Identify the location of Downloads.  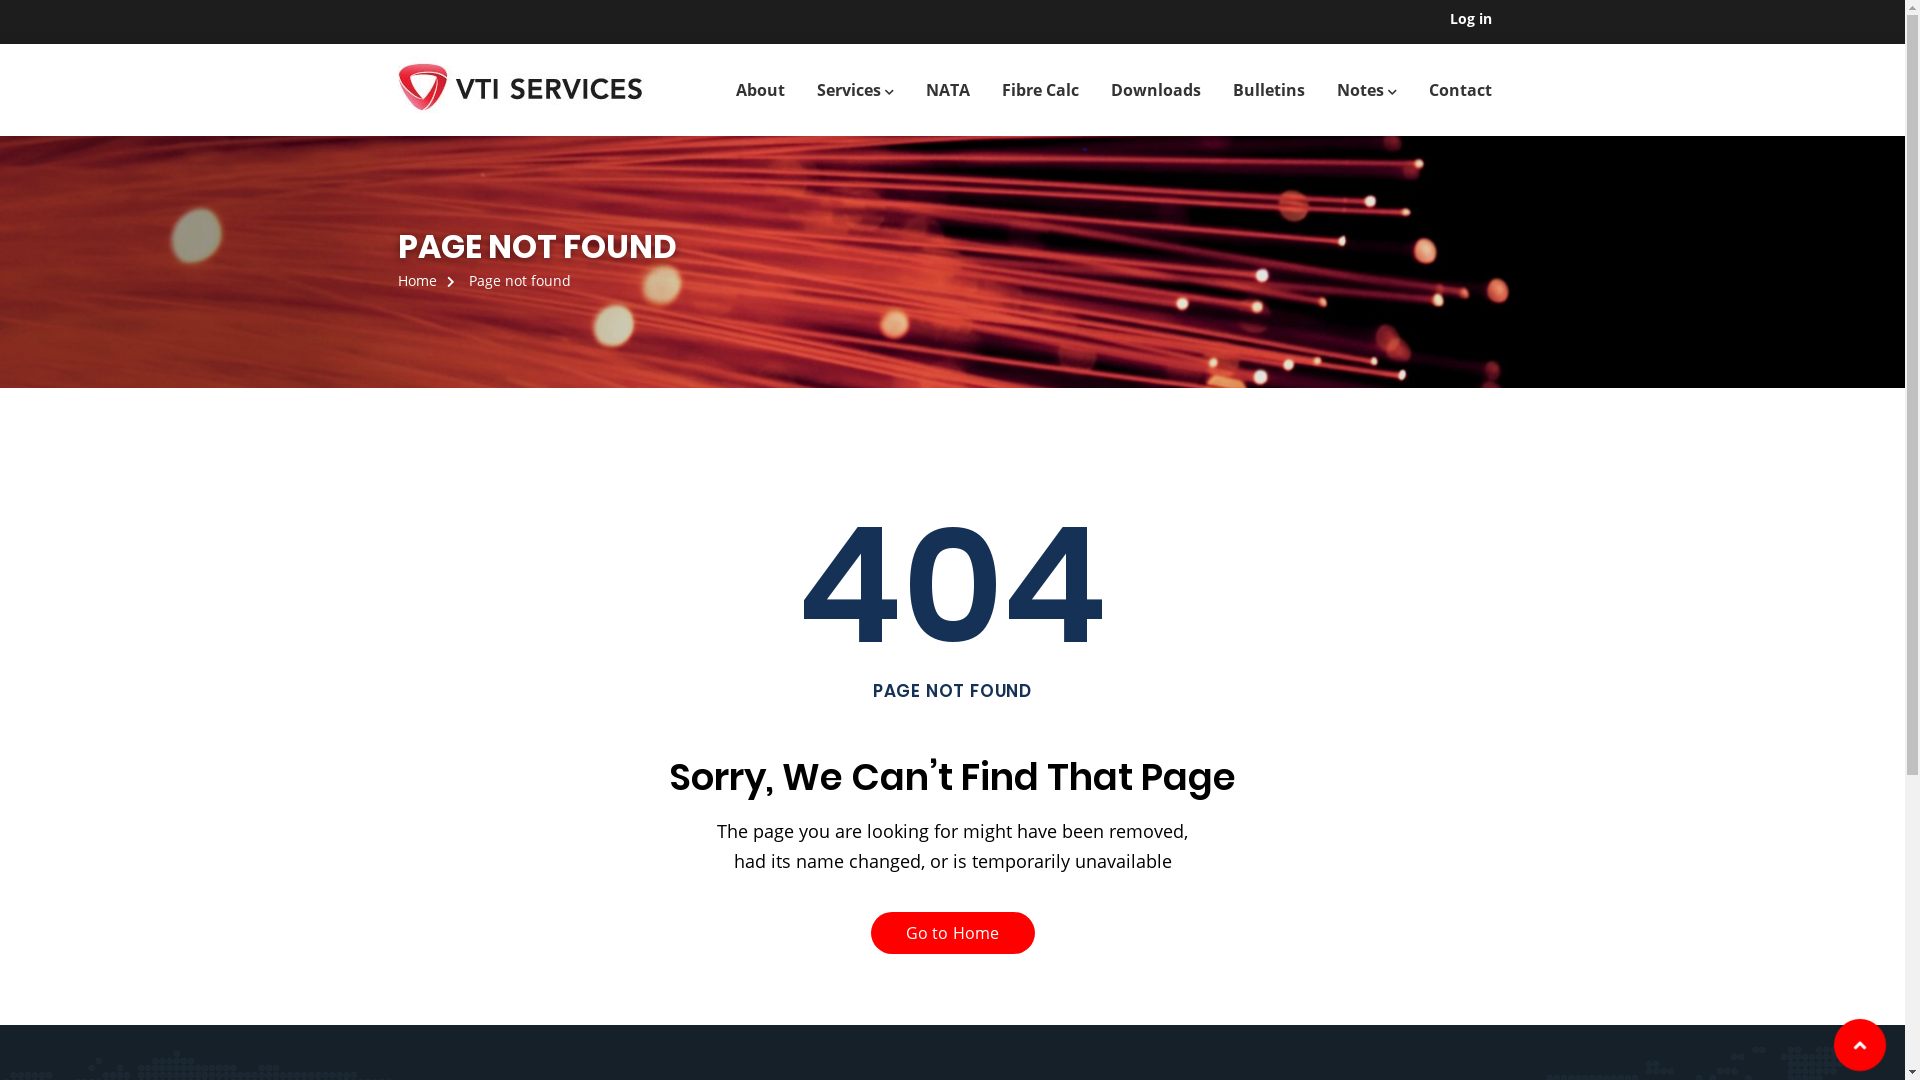
(1155, 90).